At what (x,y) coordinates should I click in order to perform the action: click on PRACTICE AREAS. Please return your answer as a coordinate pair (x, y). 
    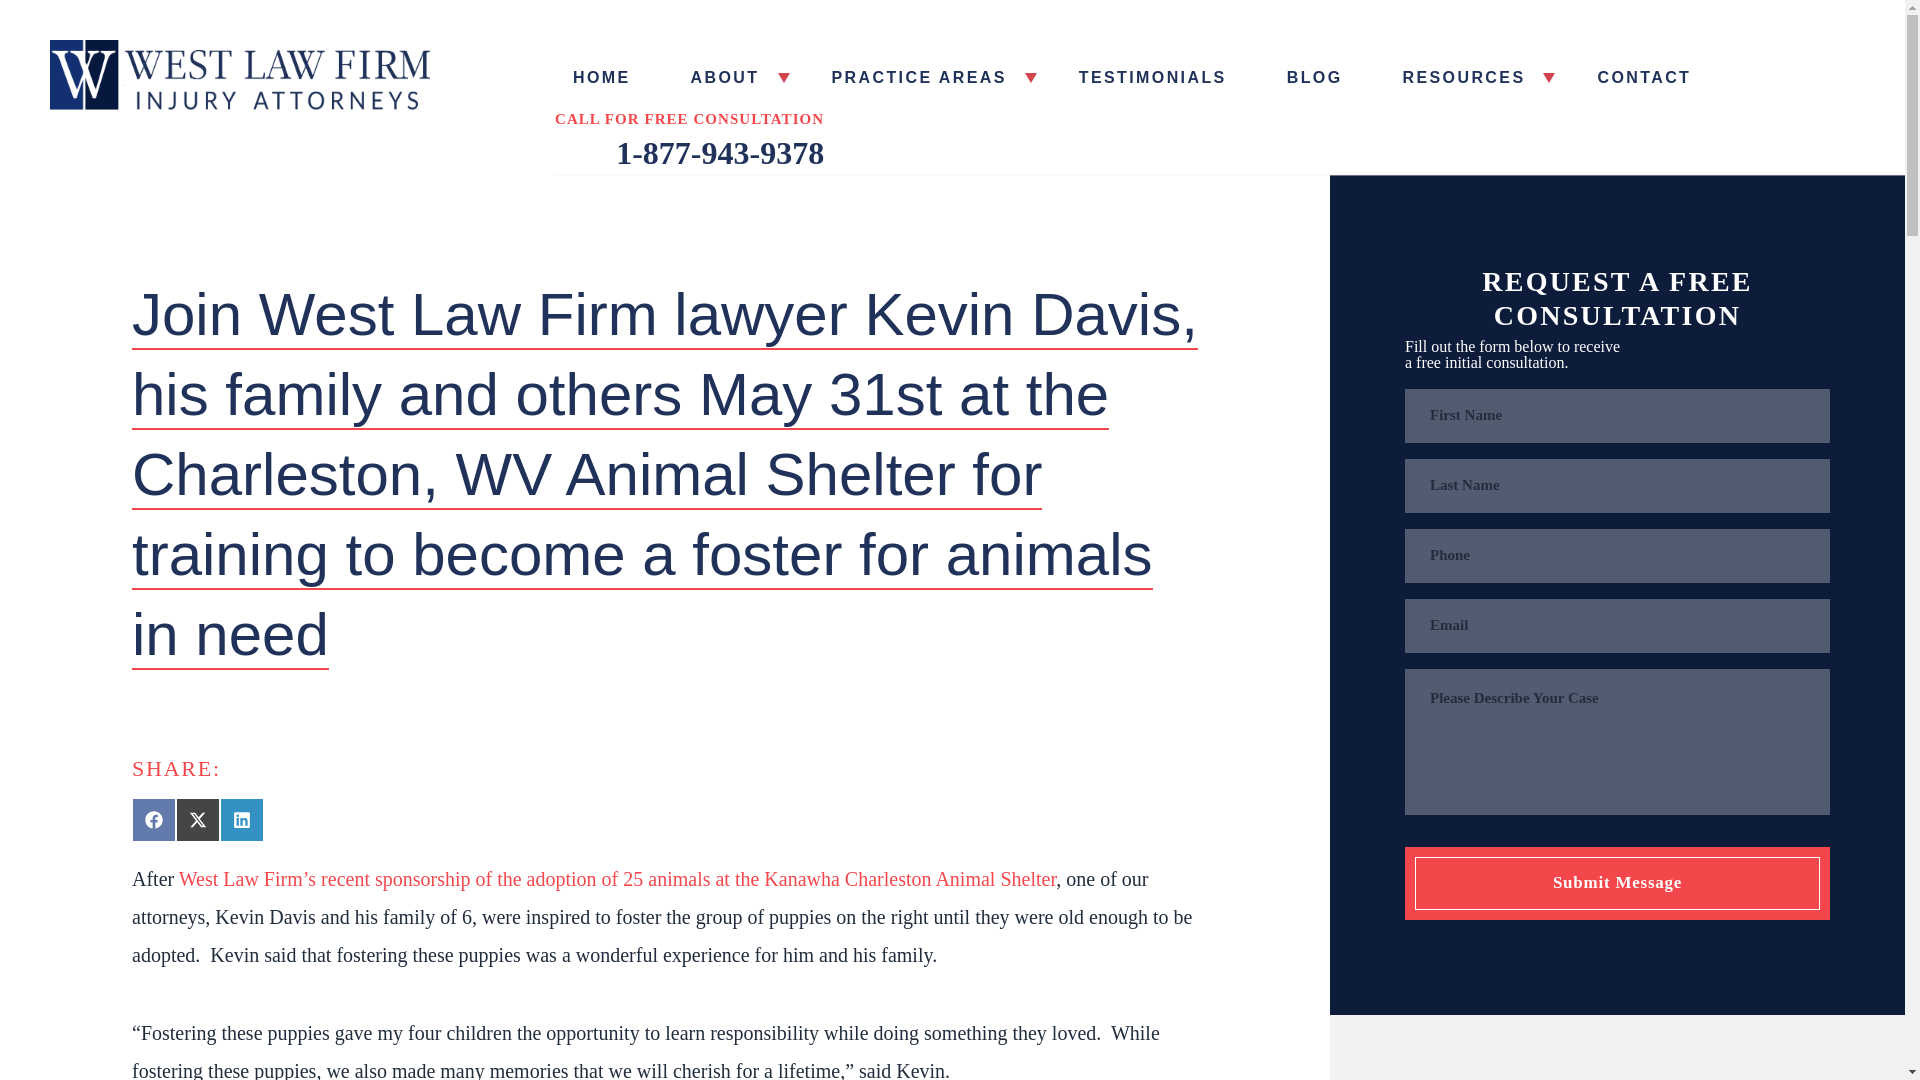
    Looking at the image, I should click on (925, 77).